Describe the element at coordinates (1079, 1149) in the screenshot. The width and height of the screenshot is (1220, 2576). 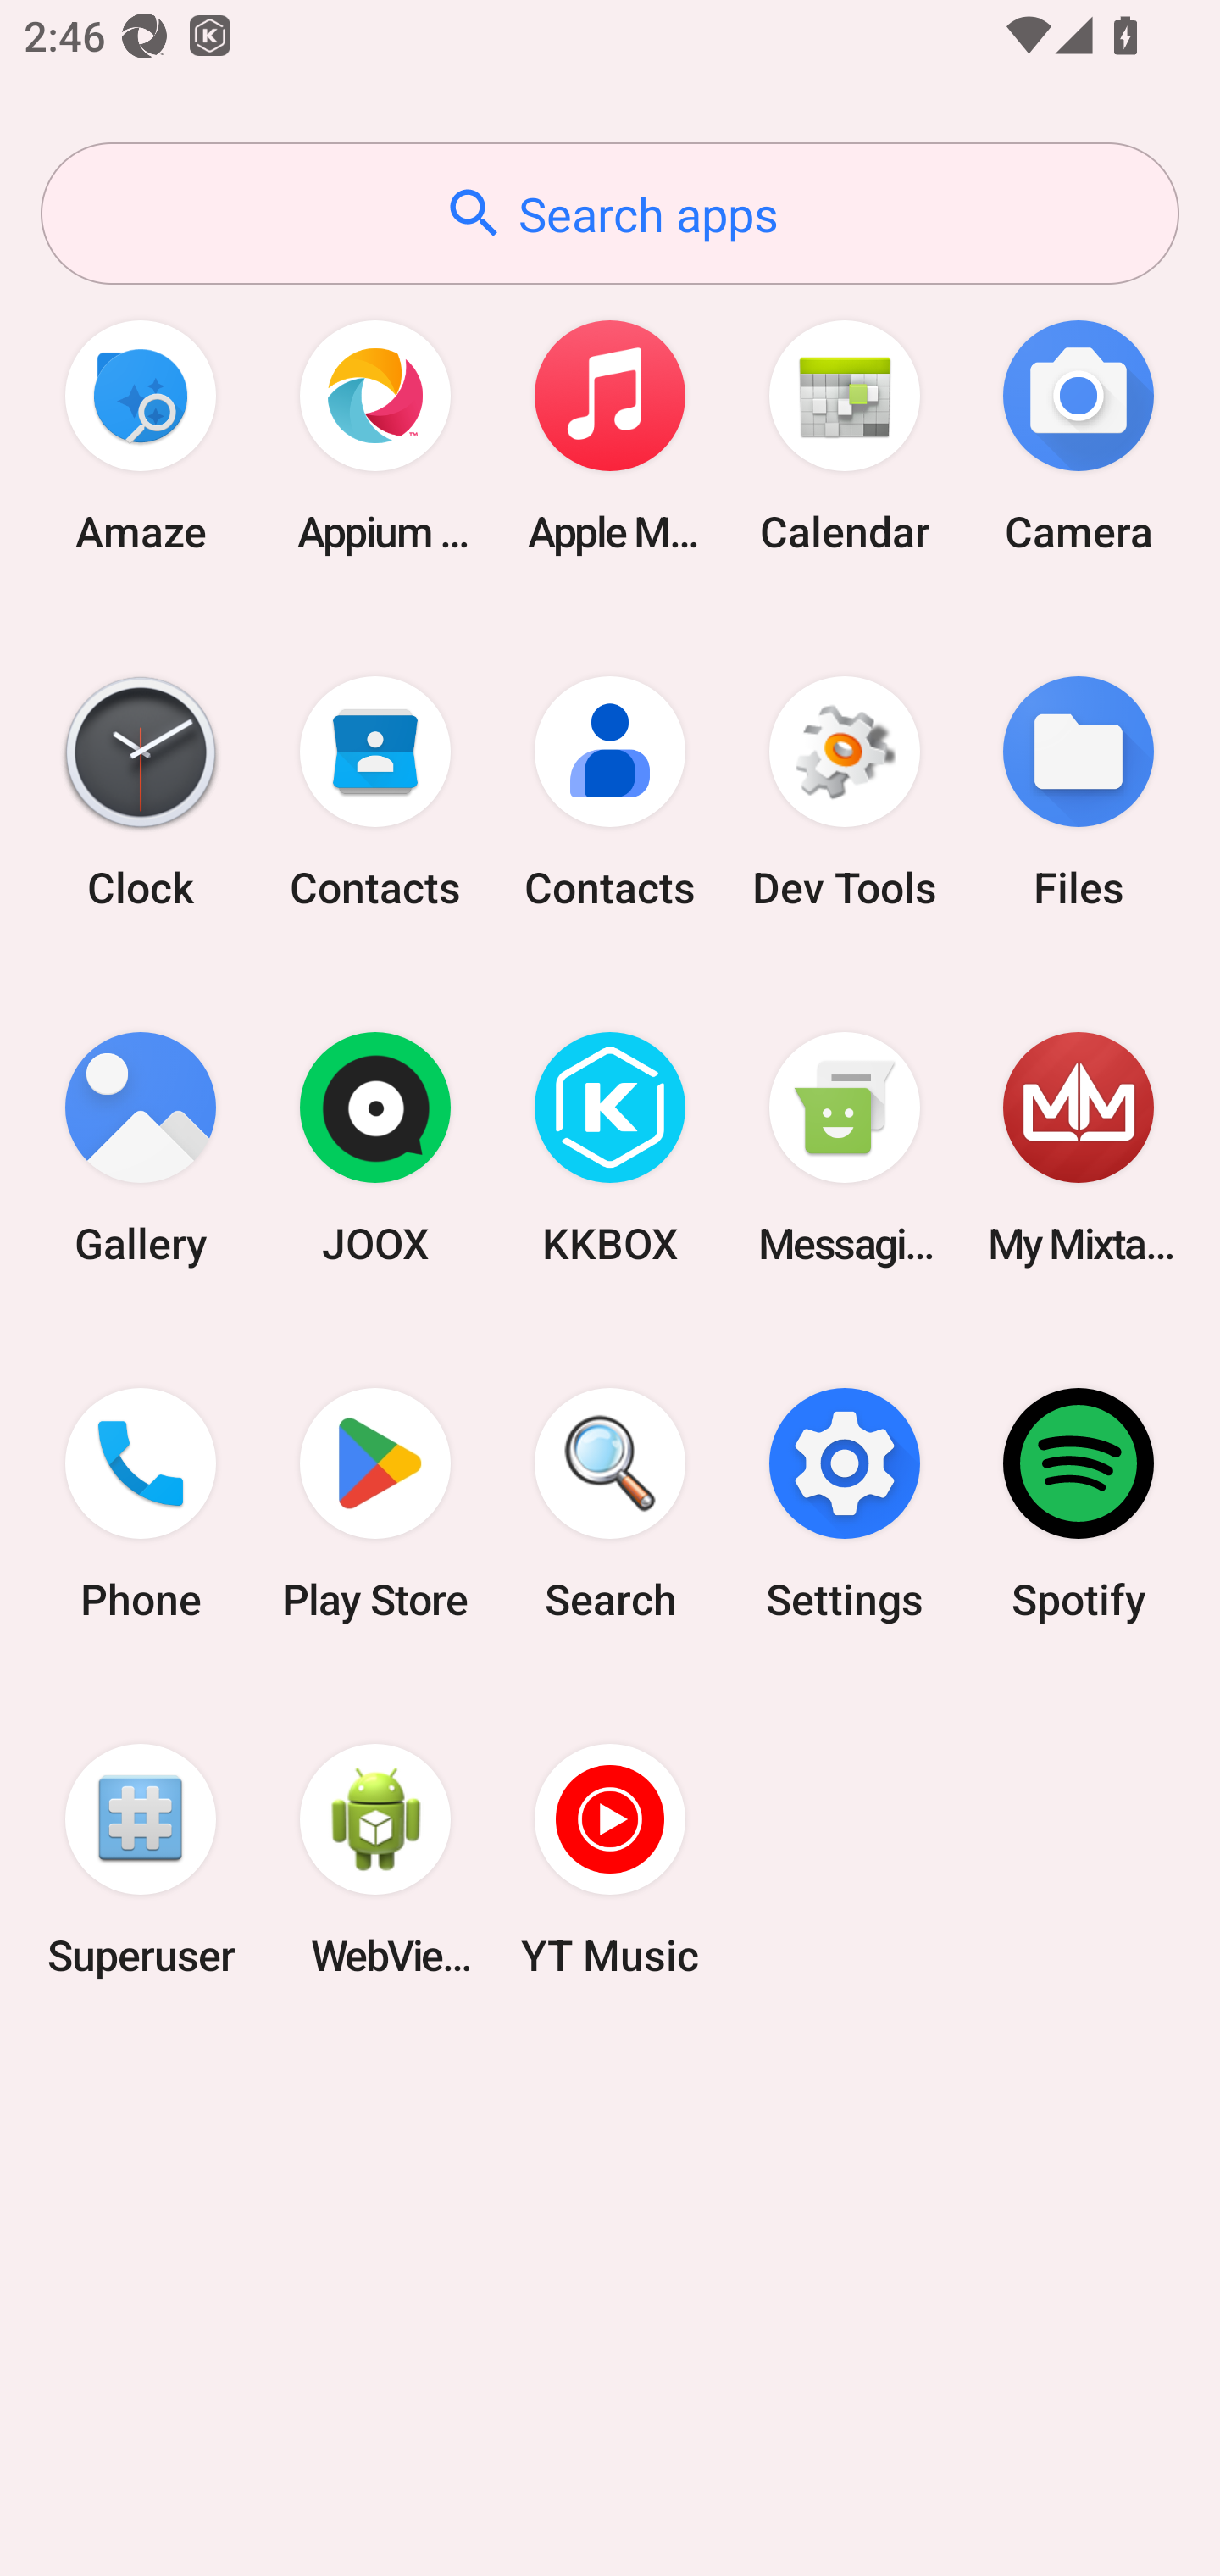
I see `My Mixtapez` at that location.